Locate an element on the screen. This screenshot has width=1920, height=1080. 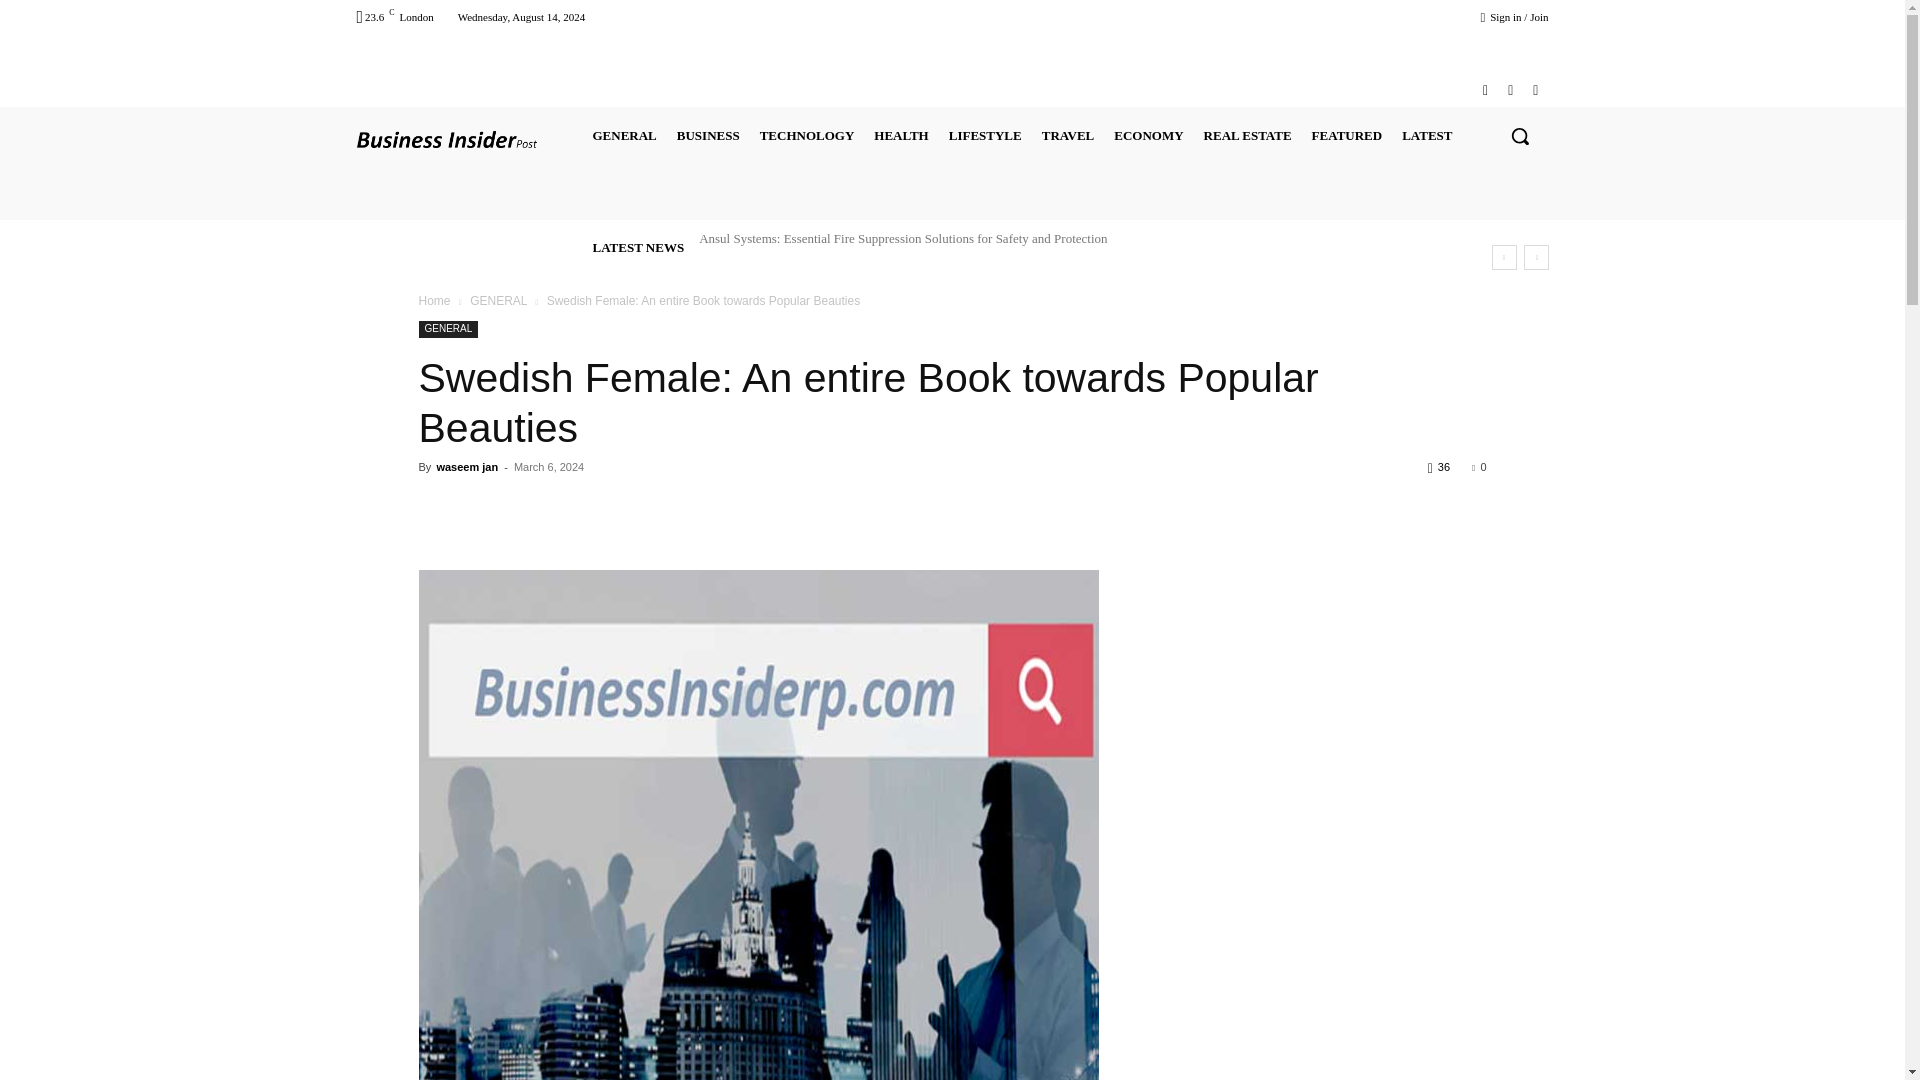
HEALTH is located at coordinates (900, 136).